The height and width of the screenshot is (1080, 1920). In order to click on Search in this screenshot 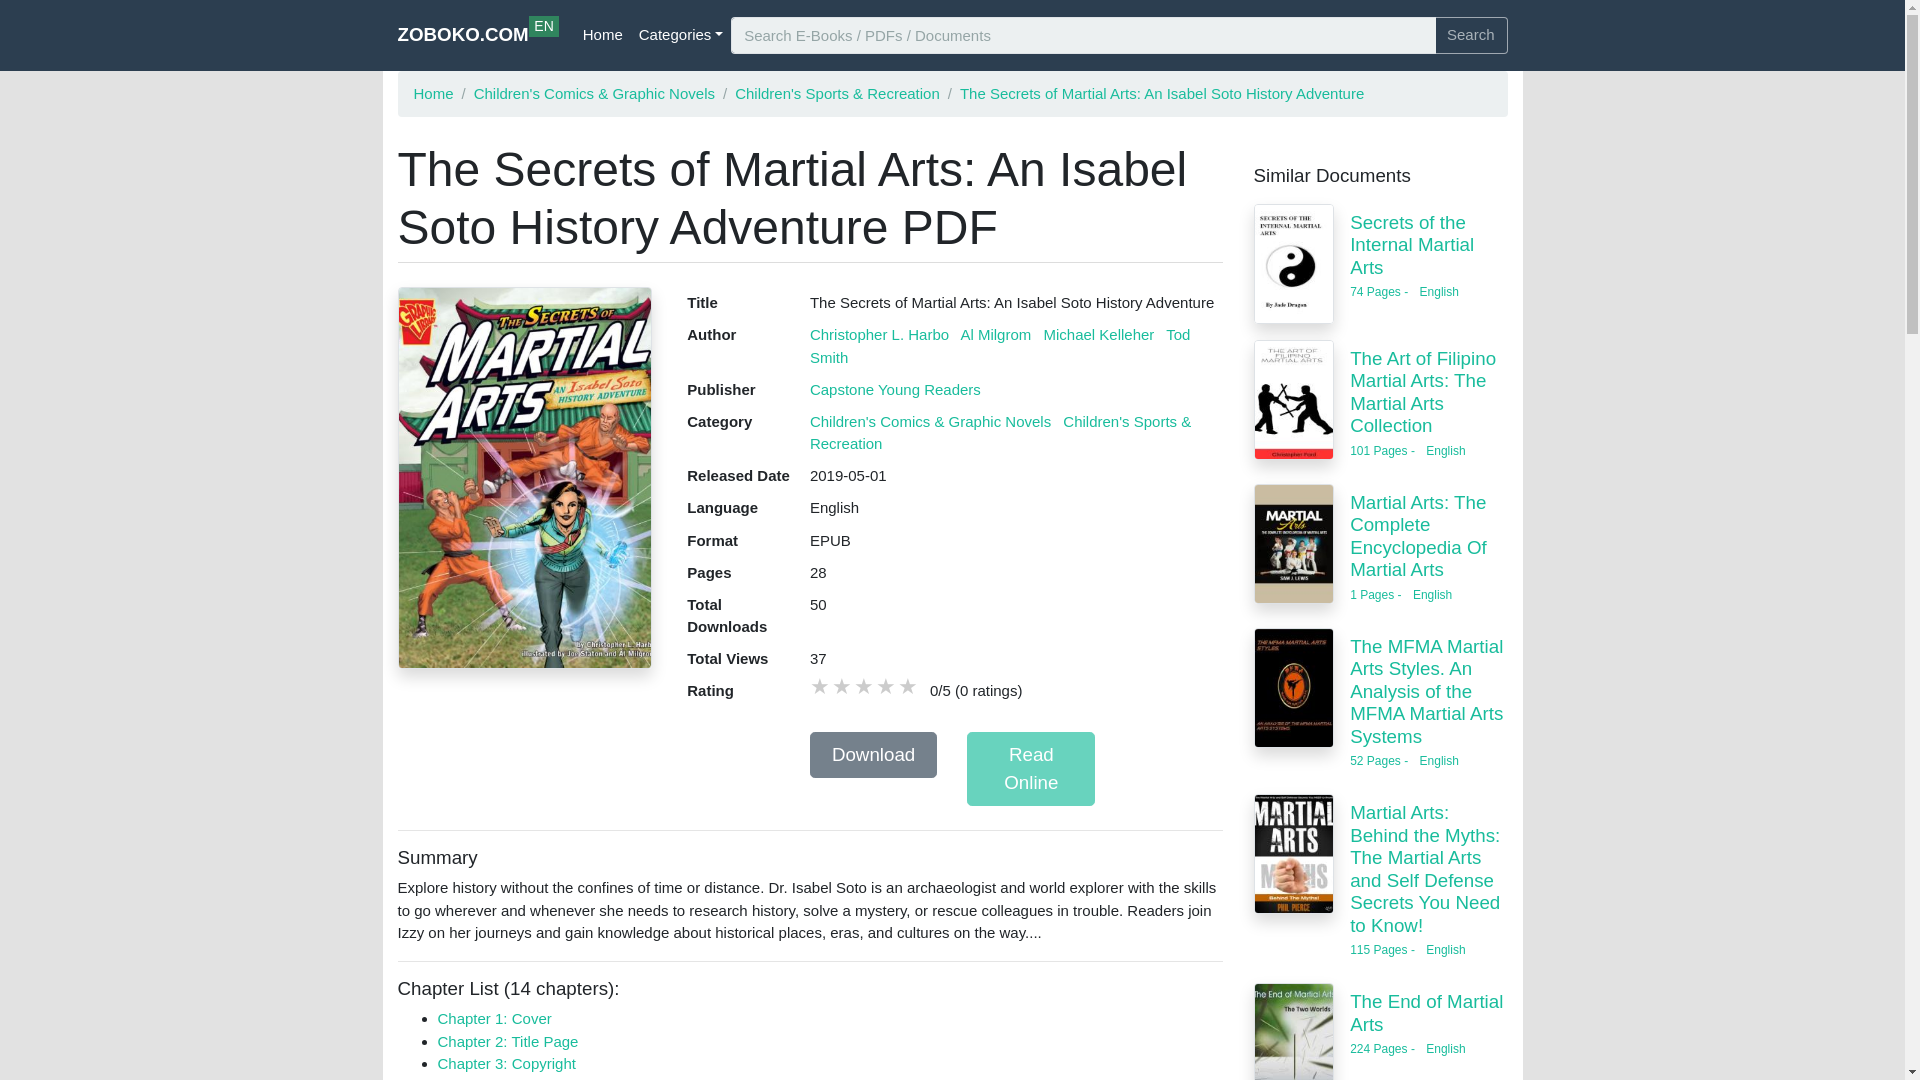, I will do `click(1470, 36)`.